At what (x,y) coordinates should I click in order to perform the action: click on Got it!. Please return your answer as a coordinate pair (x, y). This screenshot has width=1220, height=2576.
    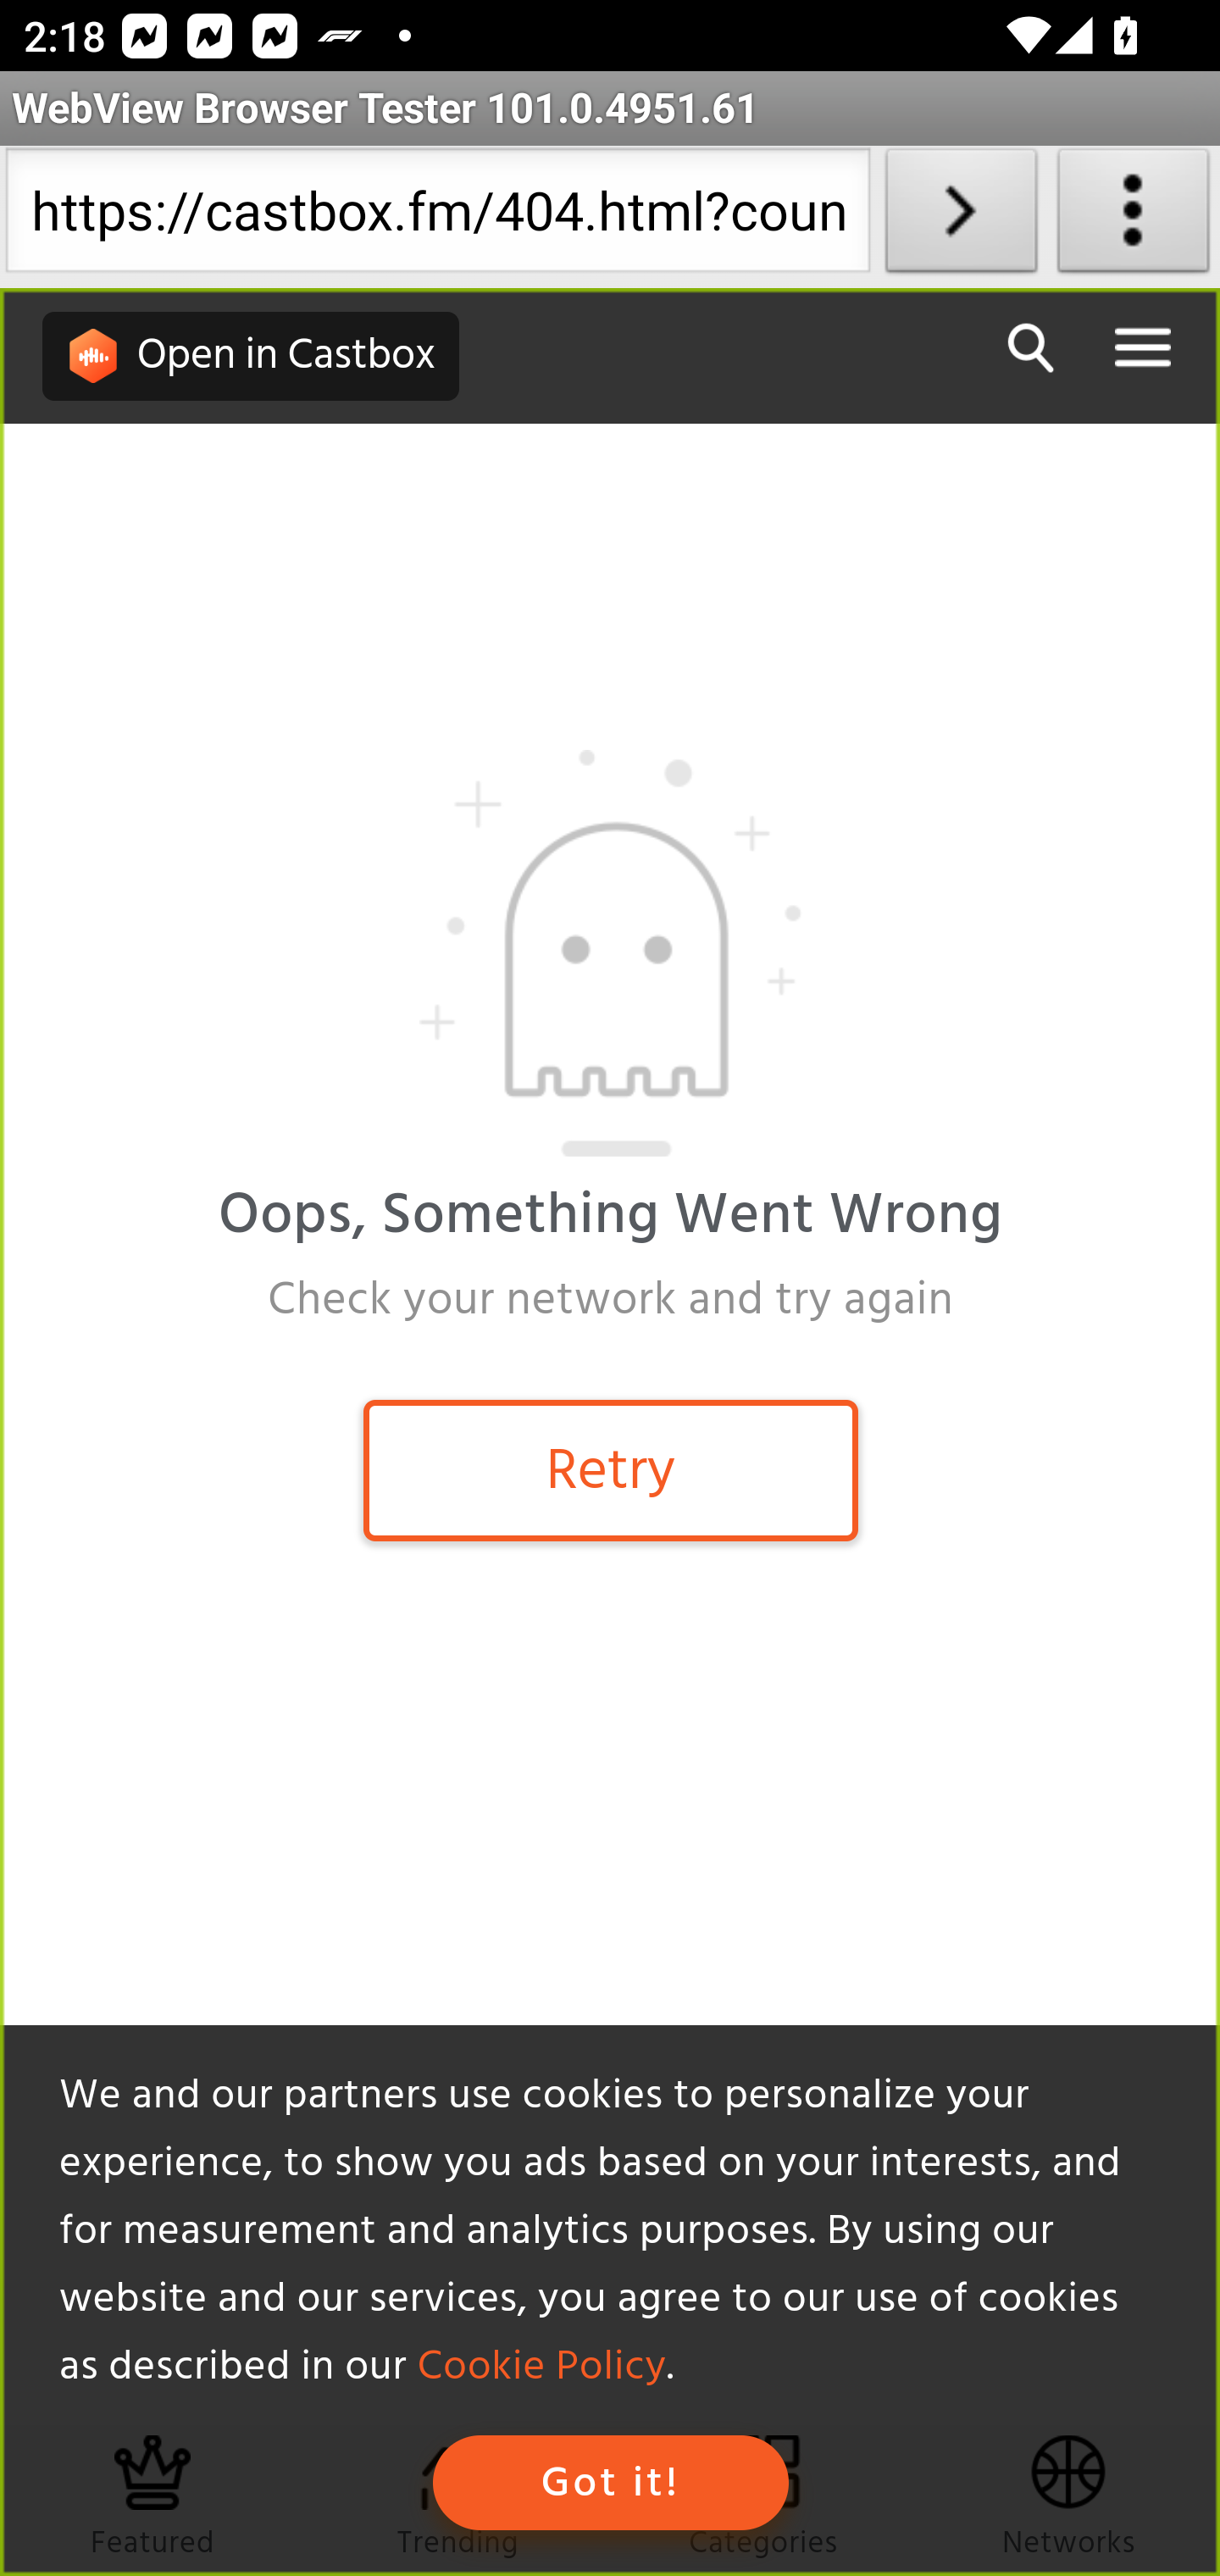
    Looking at the image, I should click on (611, 2483).